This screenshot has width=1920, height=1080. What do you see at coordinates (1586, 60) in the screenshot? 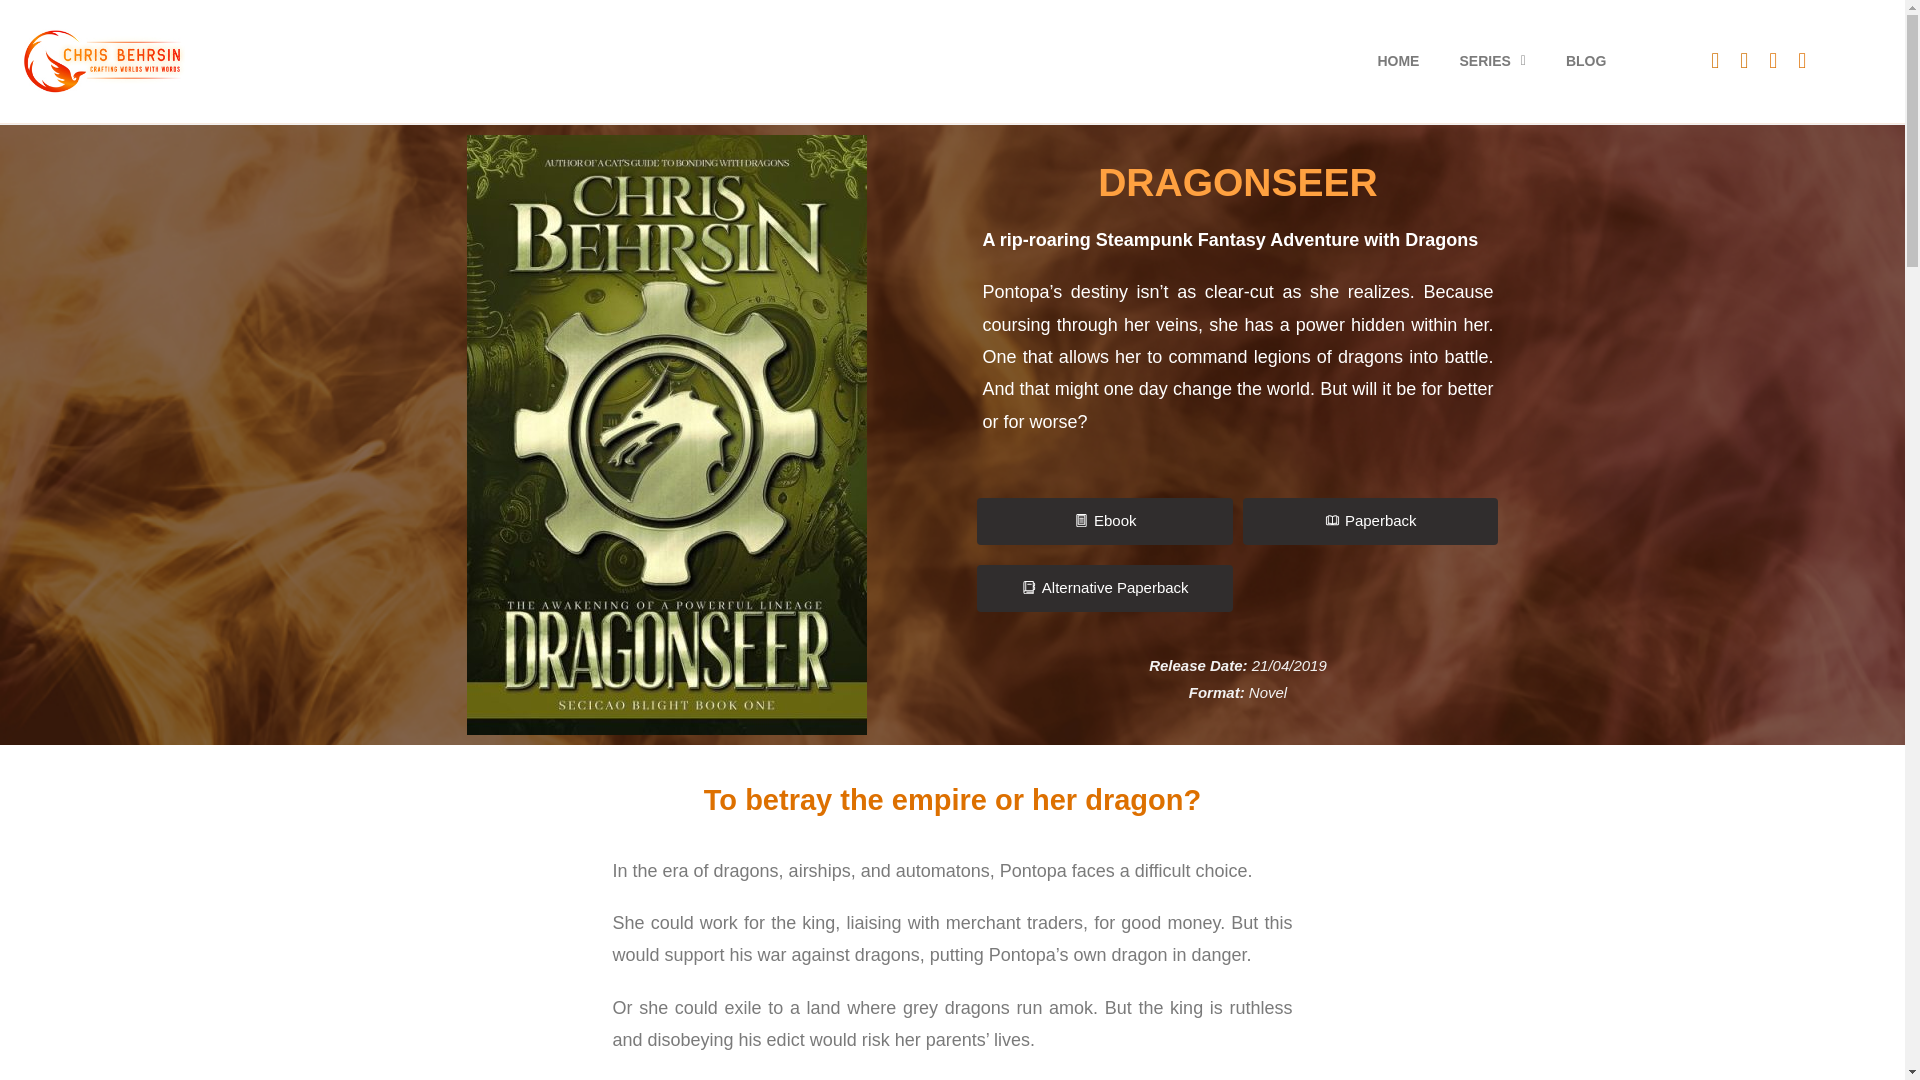
I see `BLOG` at bounding box center [1586, 60].